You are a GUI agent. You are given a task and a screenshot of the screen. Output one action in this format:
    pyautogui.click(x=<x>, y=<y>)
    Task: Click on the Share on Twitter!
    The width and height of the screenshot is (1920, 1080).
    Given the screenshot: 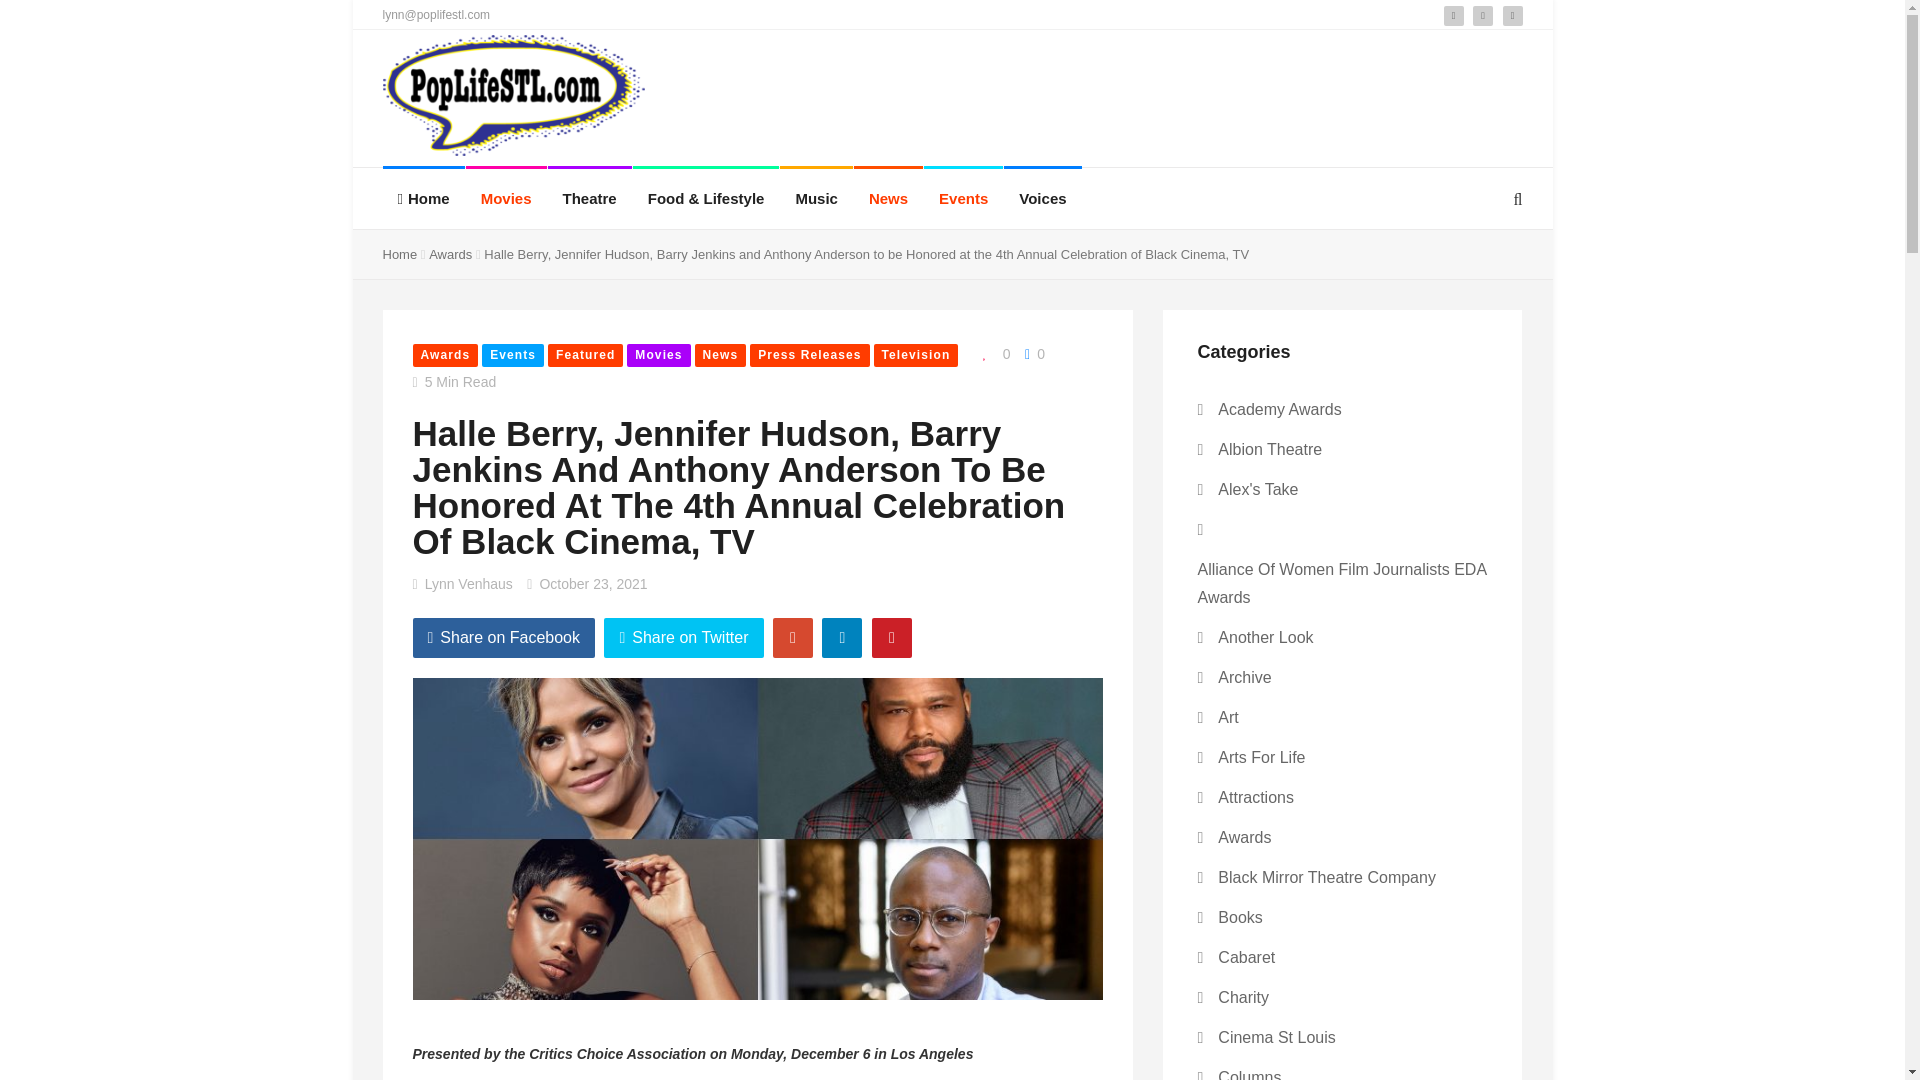 What is the action you would take?
    pyautogui.click(x=683, y=637)
    